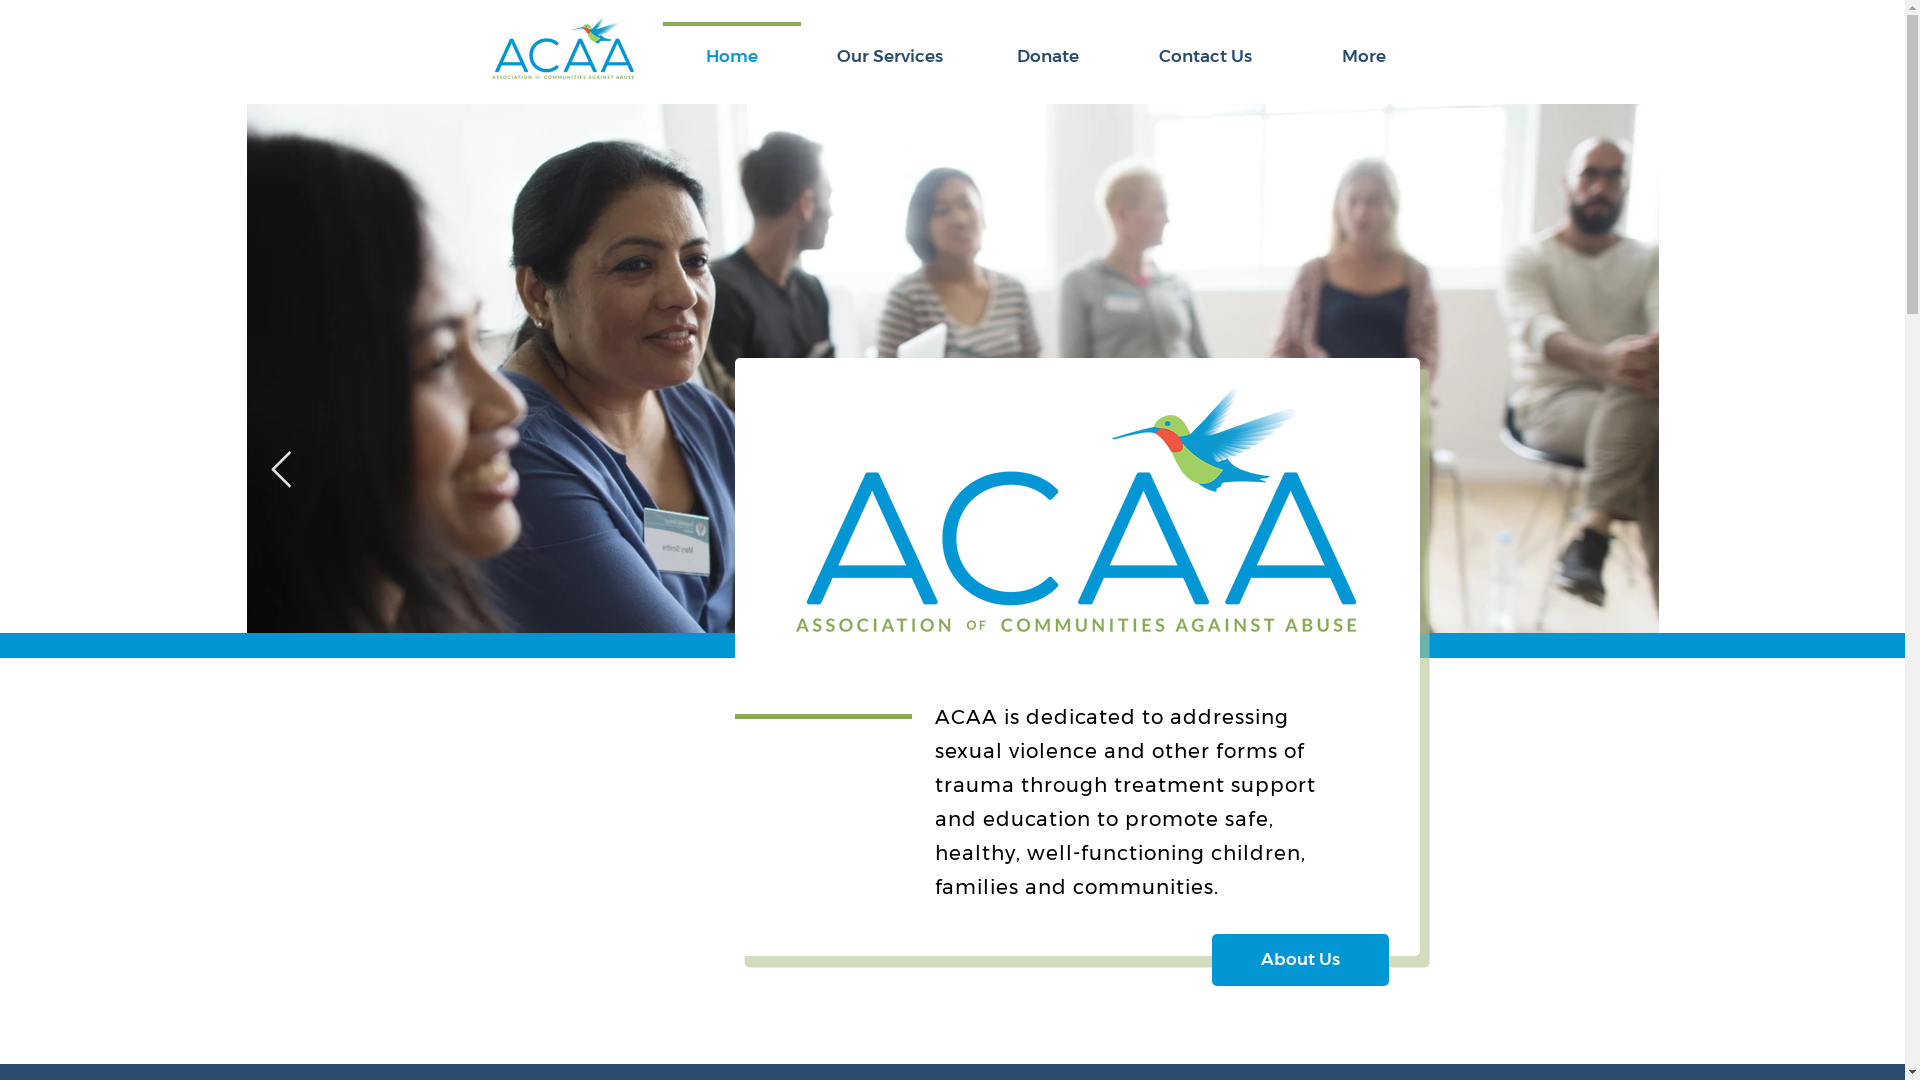  Describe the element at coordinates (1300, 960) in the screenshot. I see `About Us` at that location.